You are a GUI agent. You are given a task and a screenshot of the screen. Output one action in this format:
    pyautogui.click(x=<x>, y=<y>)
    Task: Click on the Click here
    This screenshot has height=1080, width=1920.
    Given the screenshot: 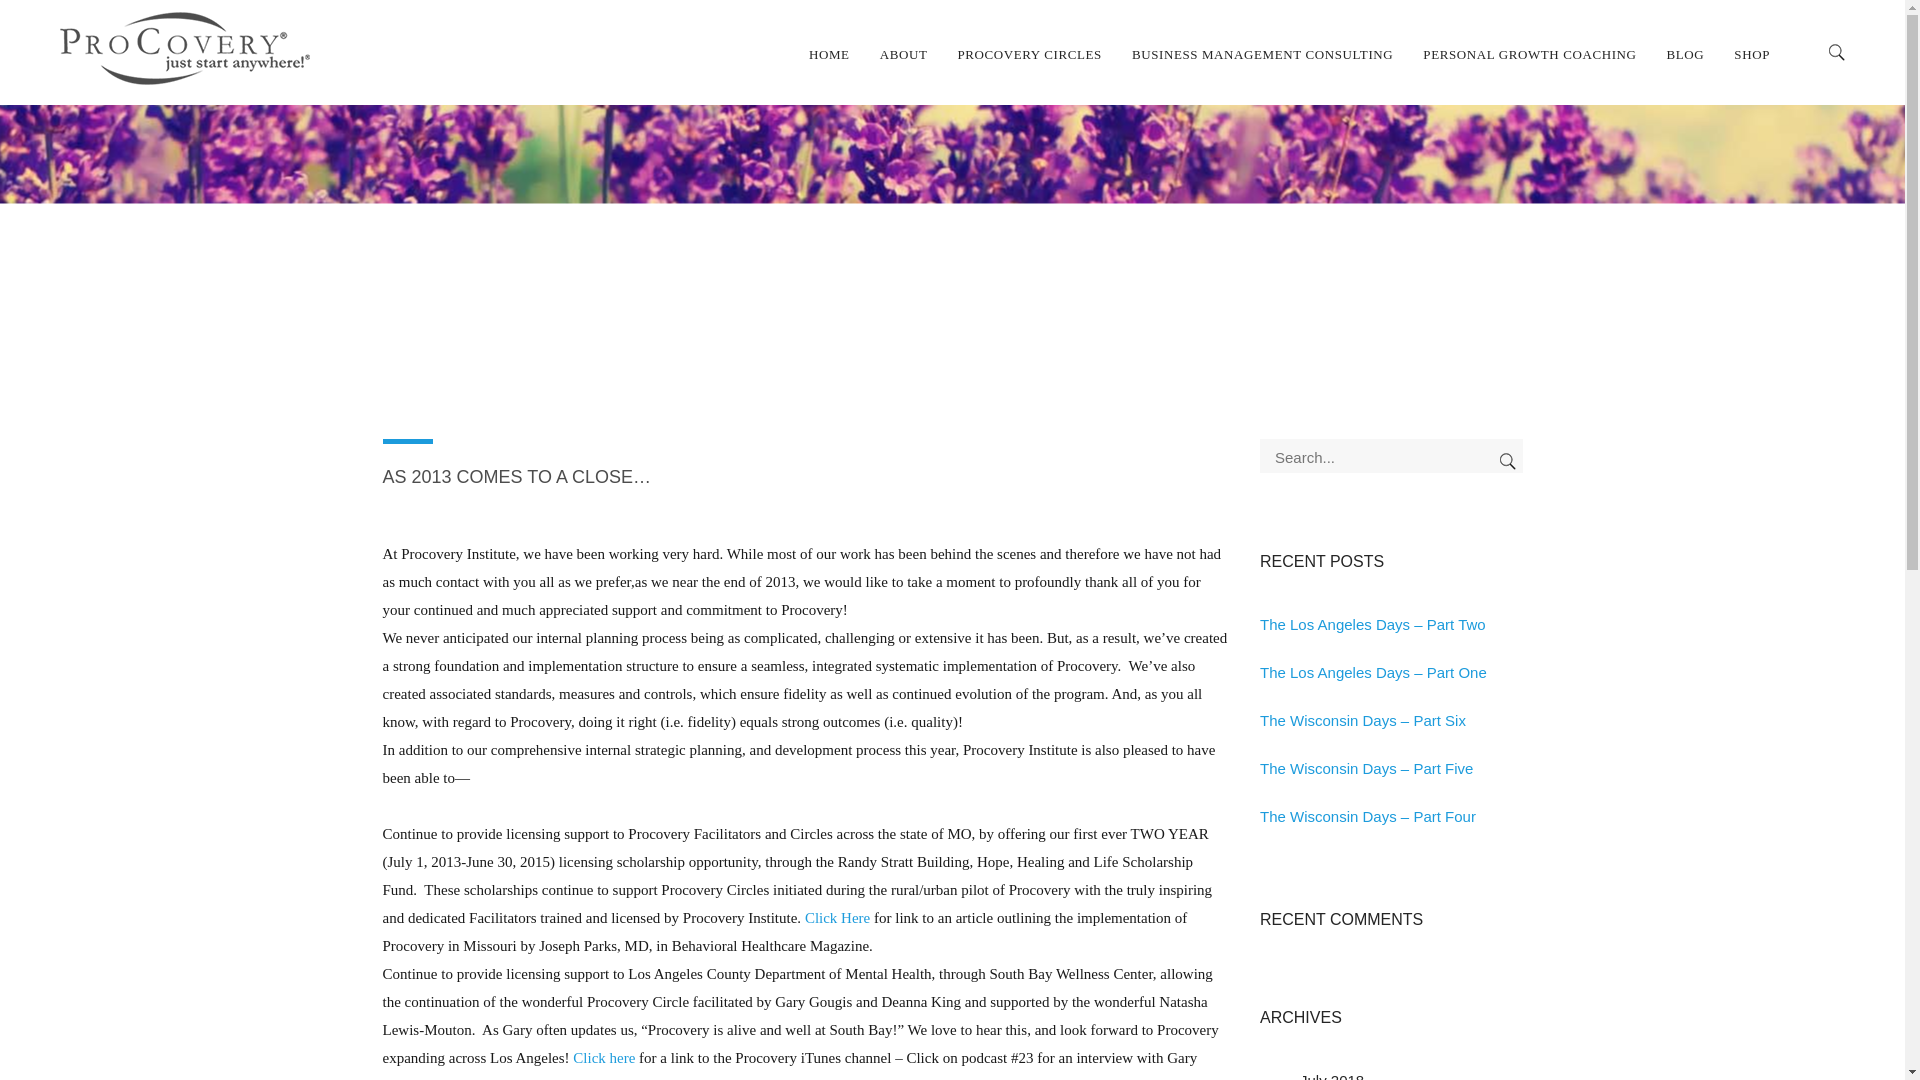 What is the action you would take?
    pyautogui.click(x=604, y=1057)
    